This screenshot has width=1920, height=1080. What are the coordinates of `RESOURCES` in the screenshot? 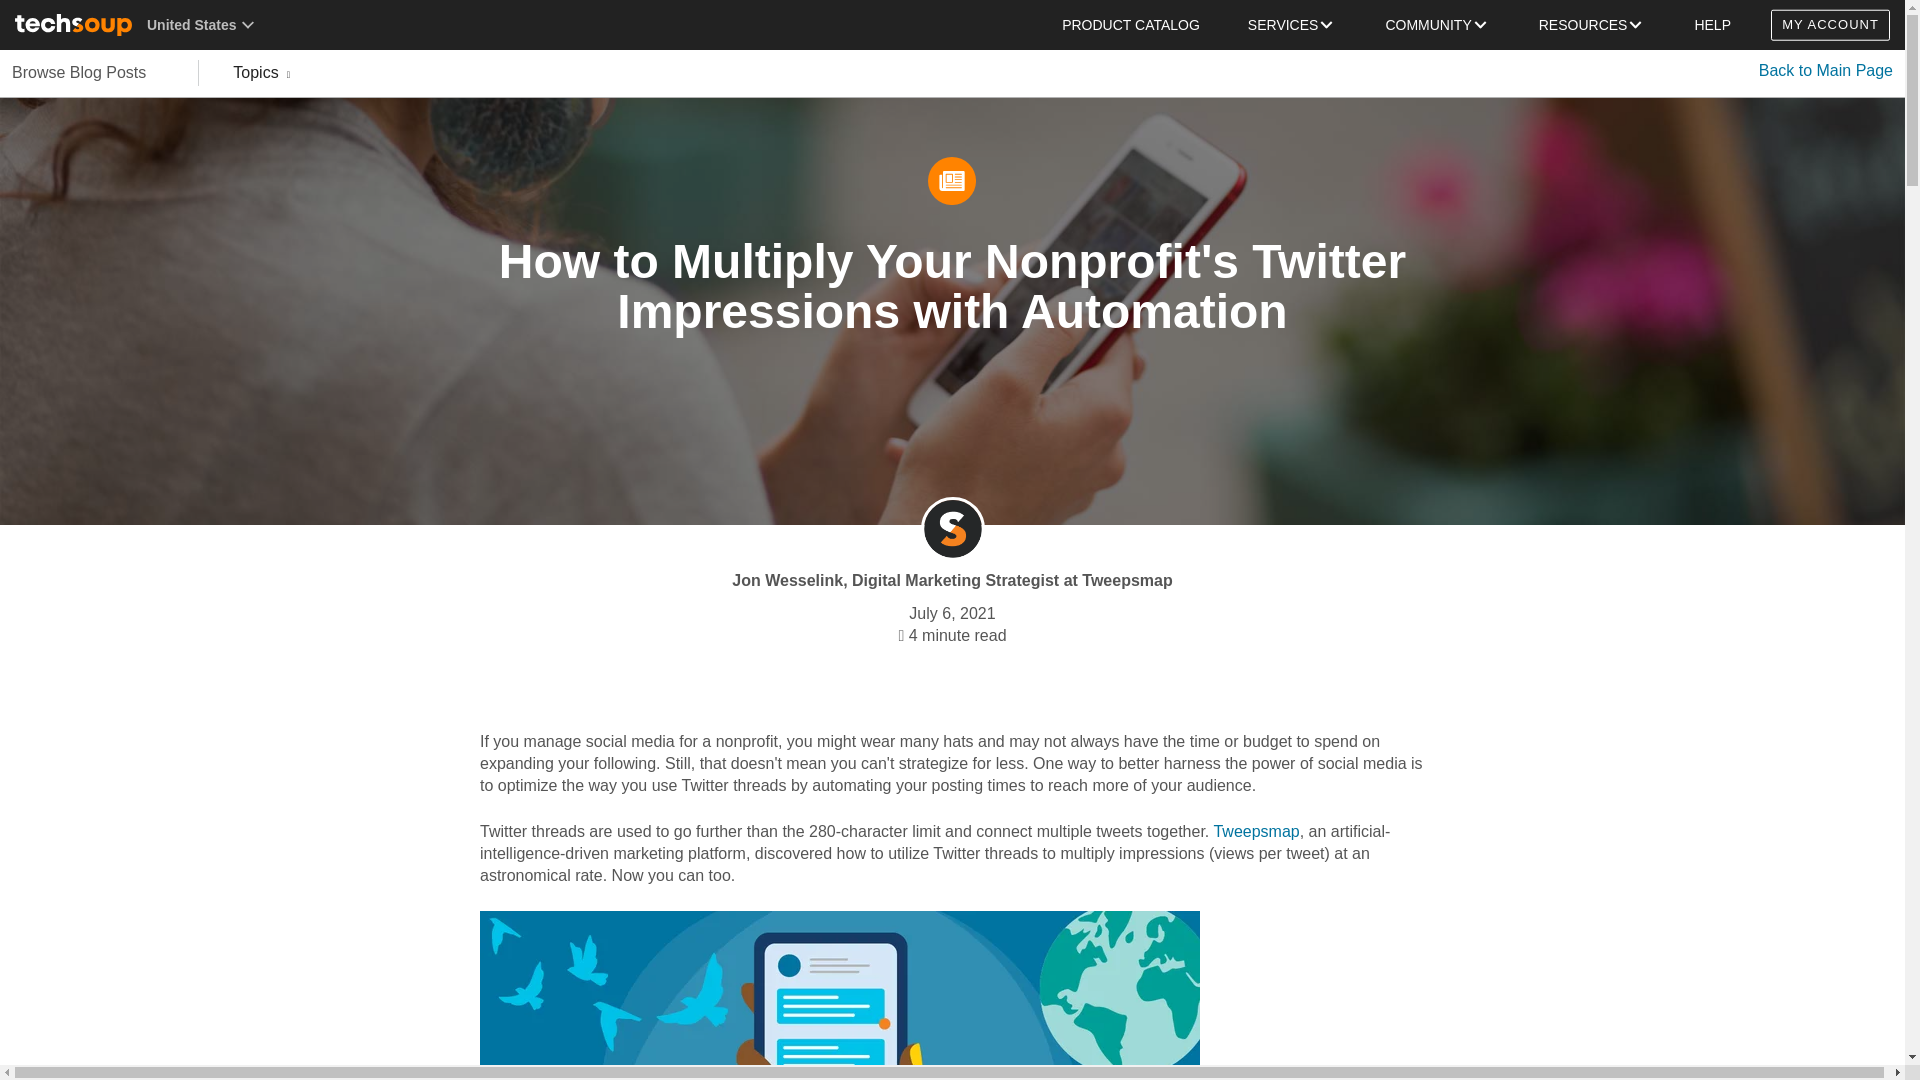 It's located at (1592, 24).